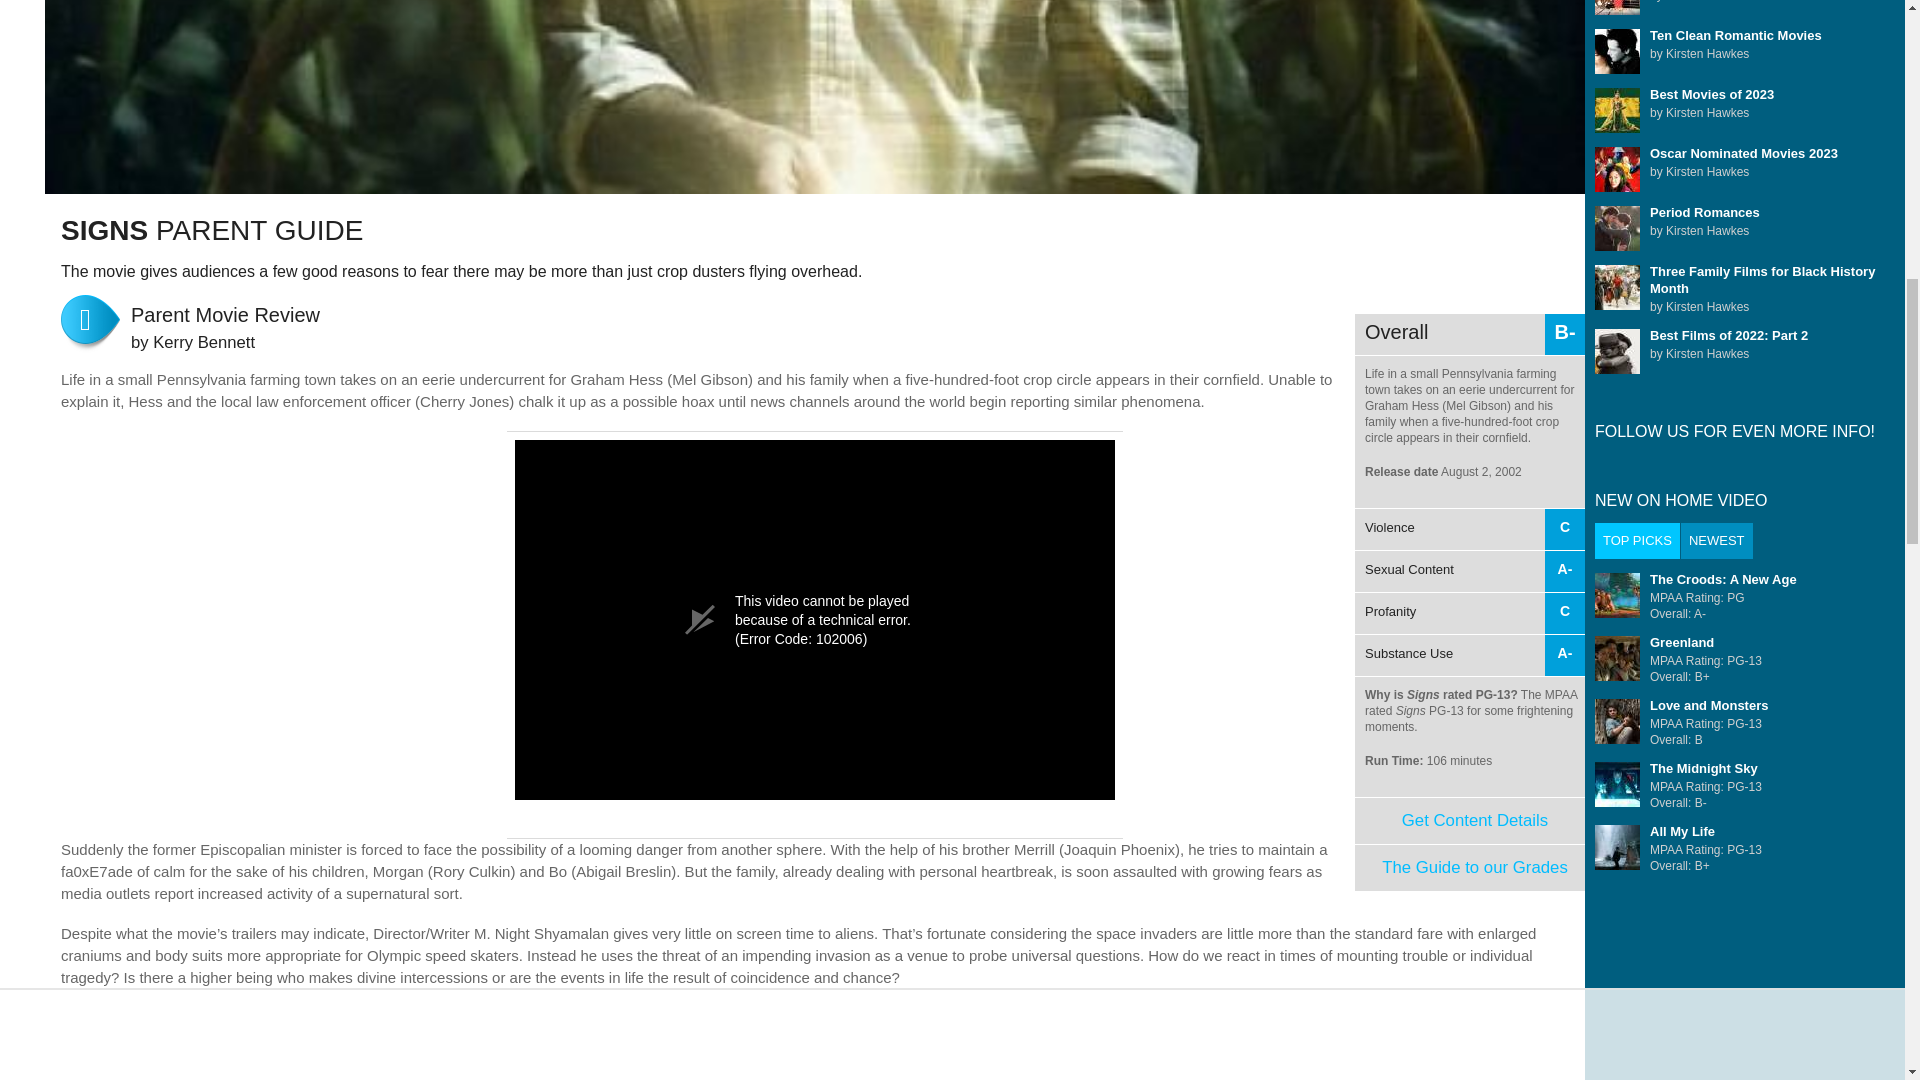 This screenshot has height=1080, width=1920. Describe the element at coordinates (1474, 820) in the screenshot. I see `The Guide to our Grades` at that location.